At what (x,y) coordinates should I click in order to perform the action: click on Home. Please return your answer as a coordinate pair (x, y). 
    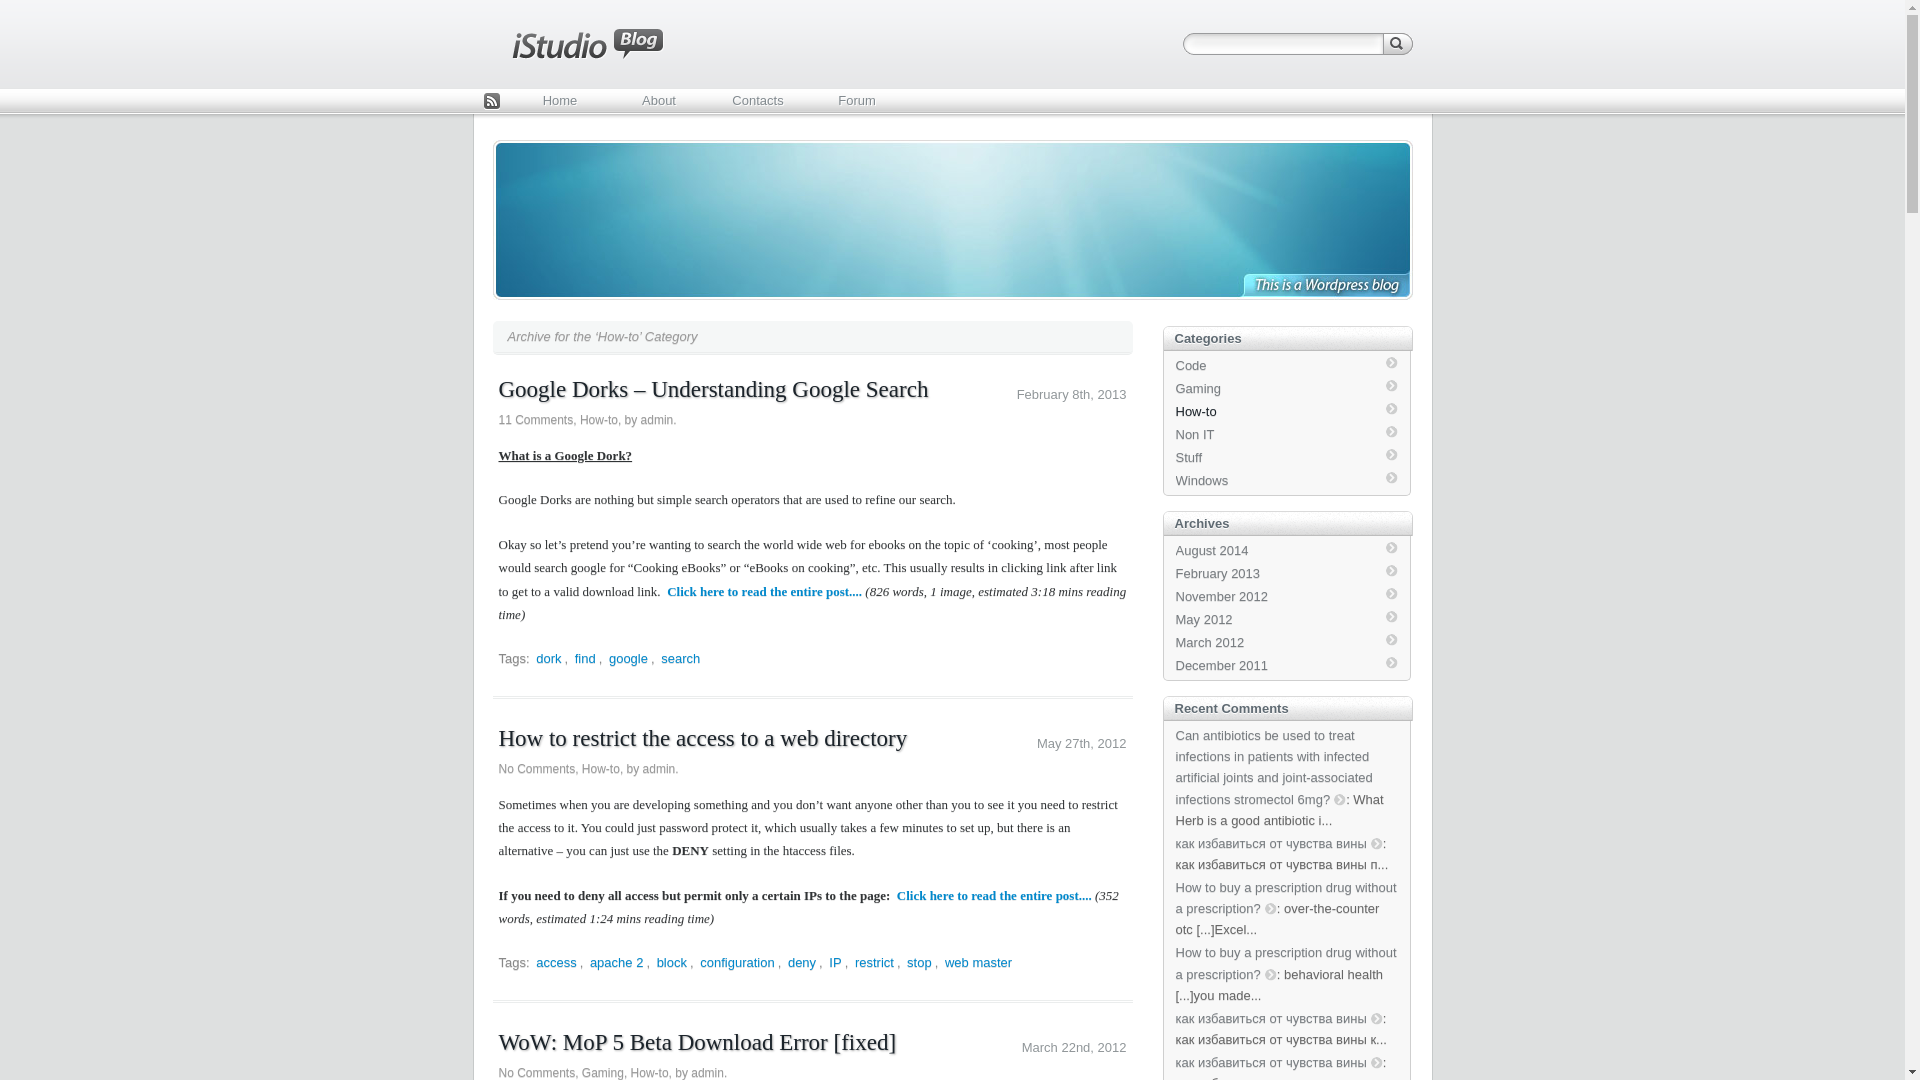
    Looking at the image, I should click on (559, 102).